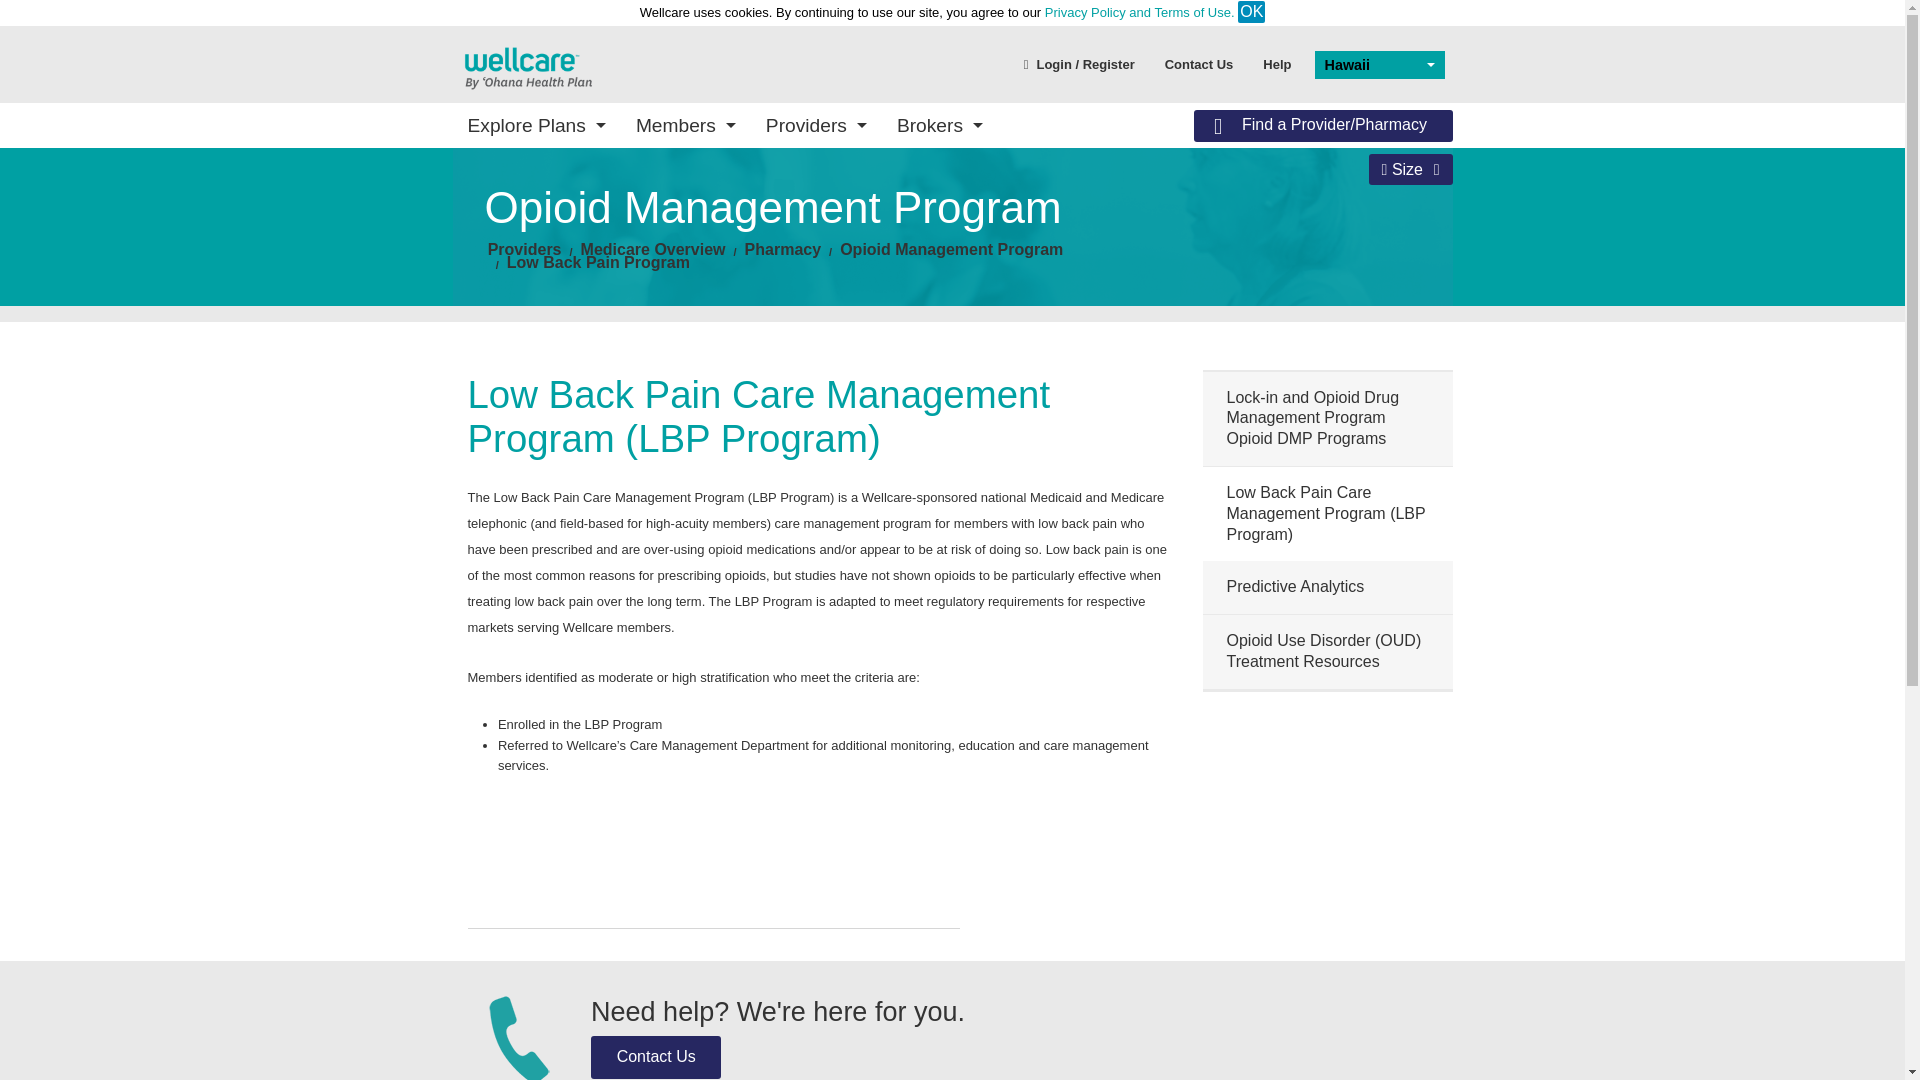  Describe the element at coordinates (836, 386) in the screenshot. I see `Resources and Education` at that location.